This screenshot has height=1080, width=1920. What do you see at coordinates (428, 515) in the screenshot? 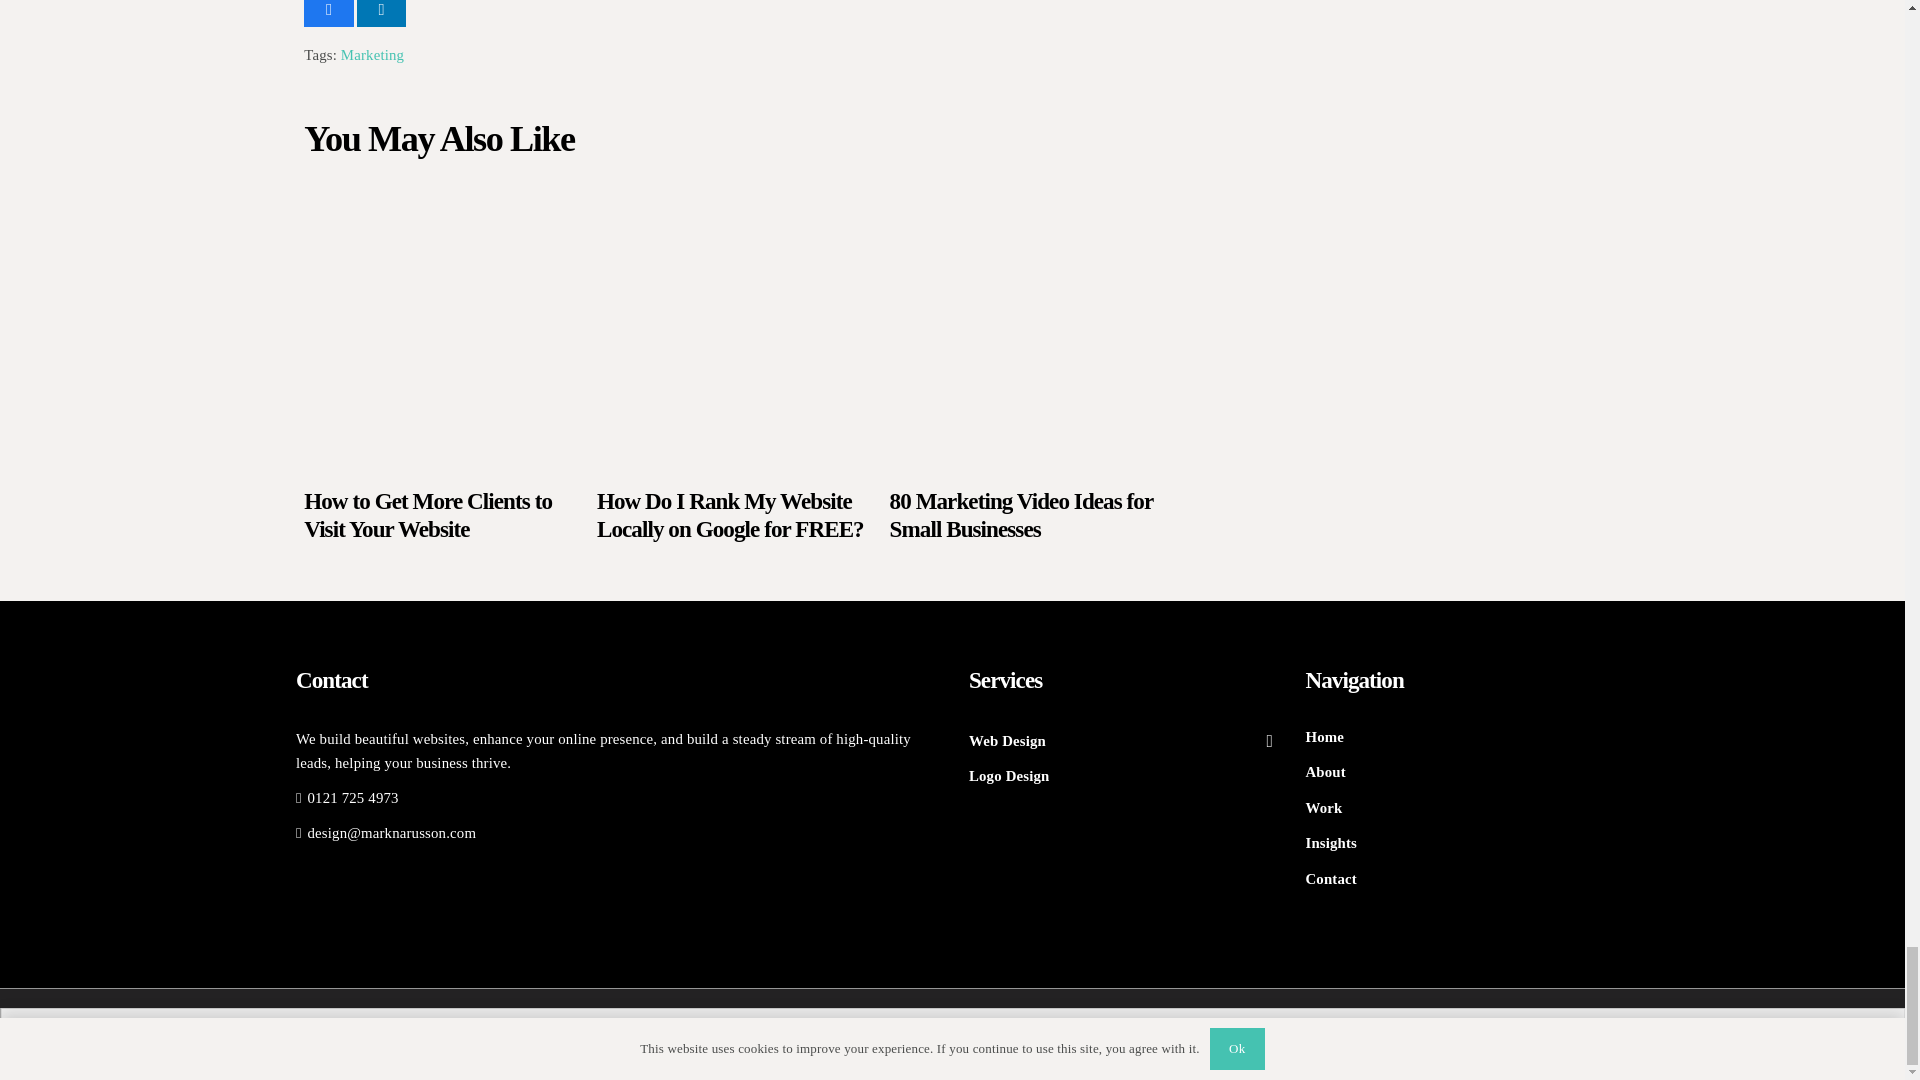
I see `How to Get More Clients to Visit Your Website` at bounding box center [428, 515].